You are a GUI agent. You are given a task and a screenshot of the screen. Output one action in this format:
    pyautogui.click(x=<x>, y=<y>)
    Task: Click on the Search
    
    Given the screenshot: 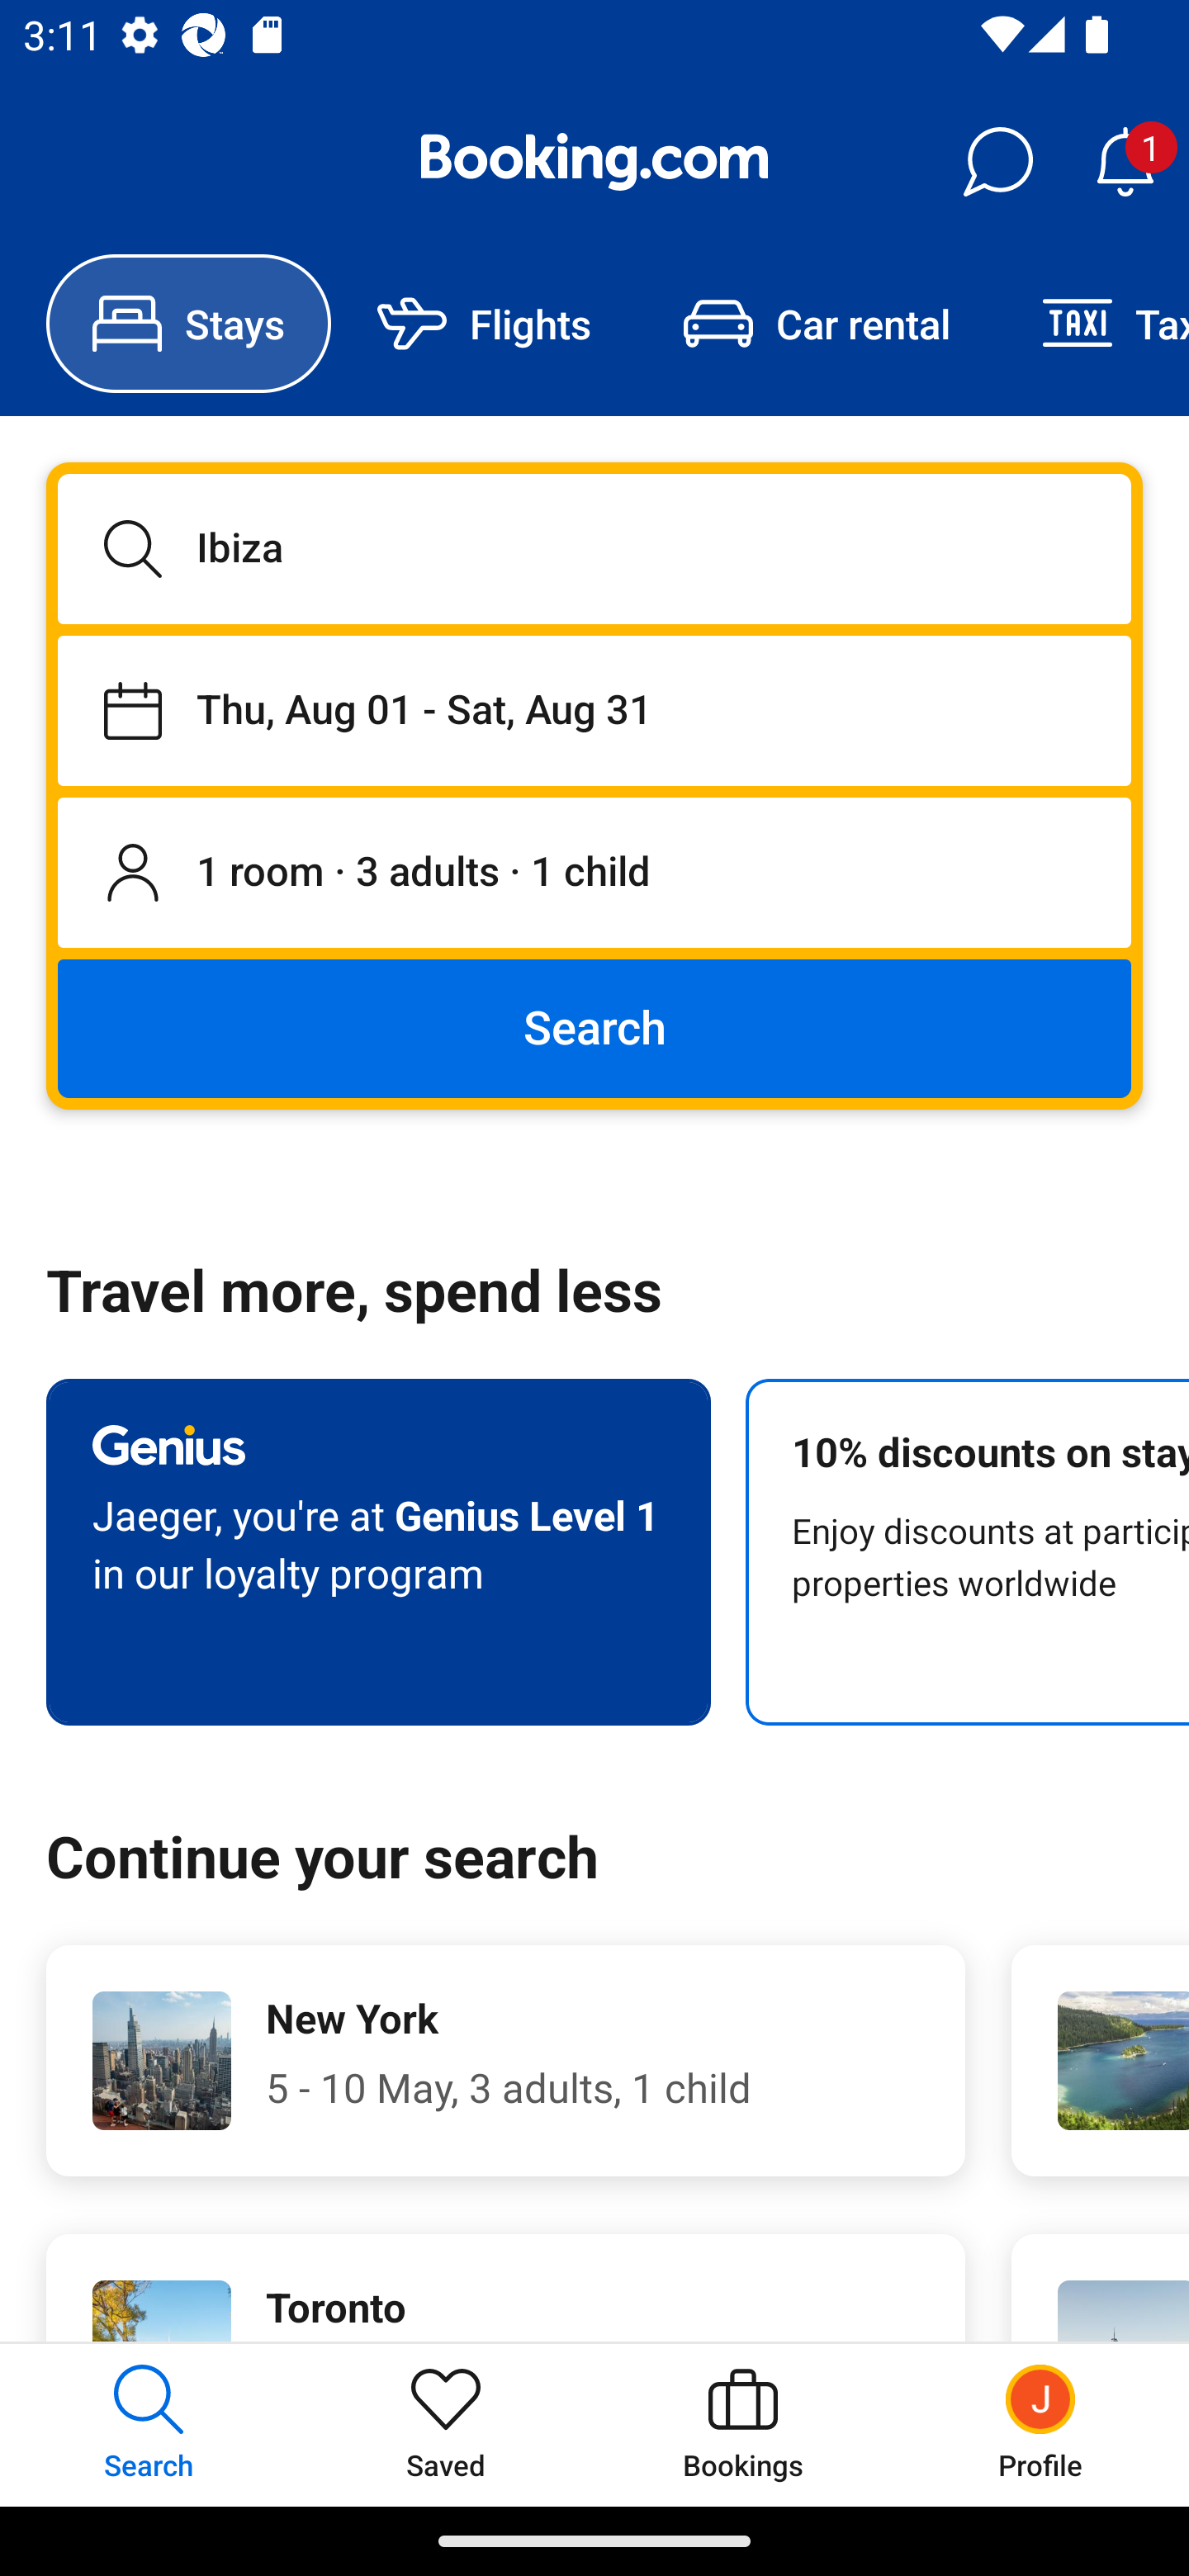 What is the action you would take?
    pyautogui.click(x=594, y=1027)
    